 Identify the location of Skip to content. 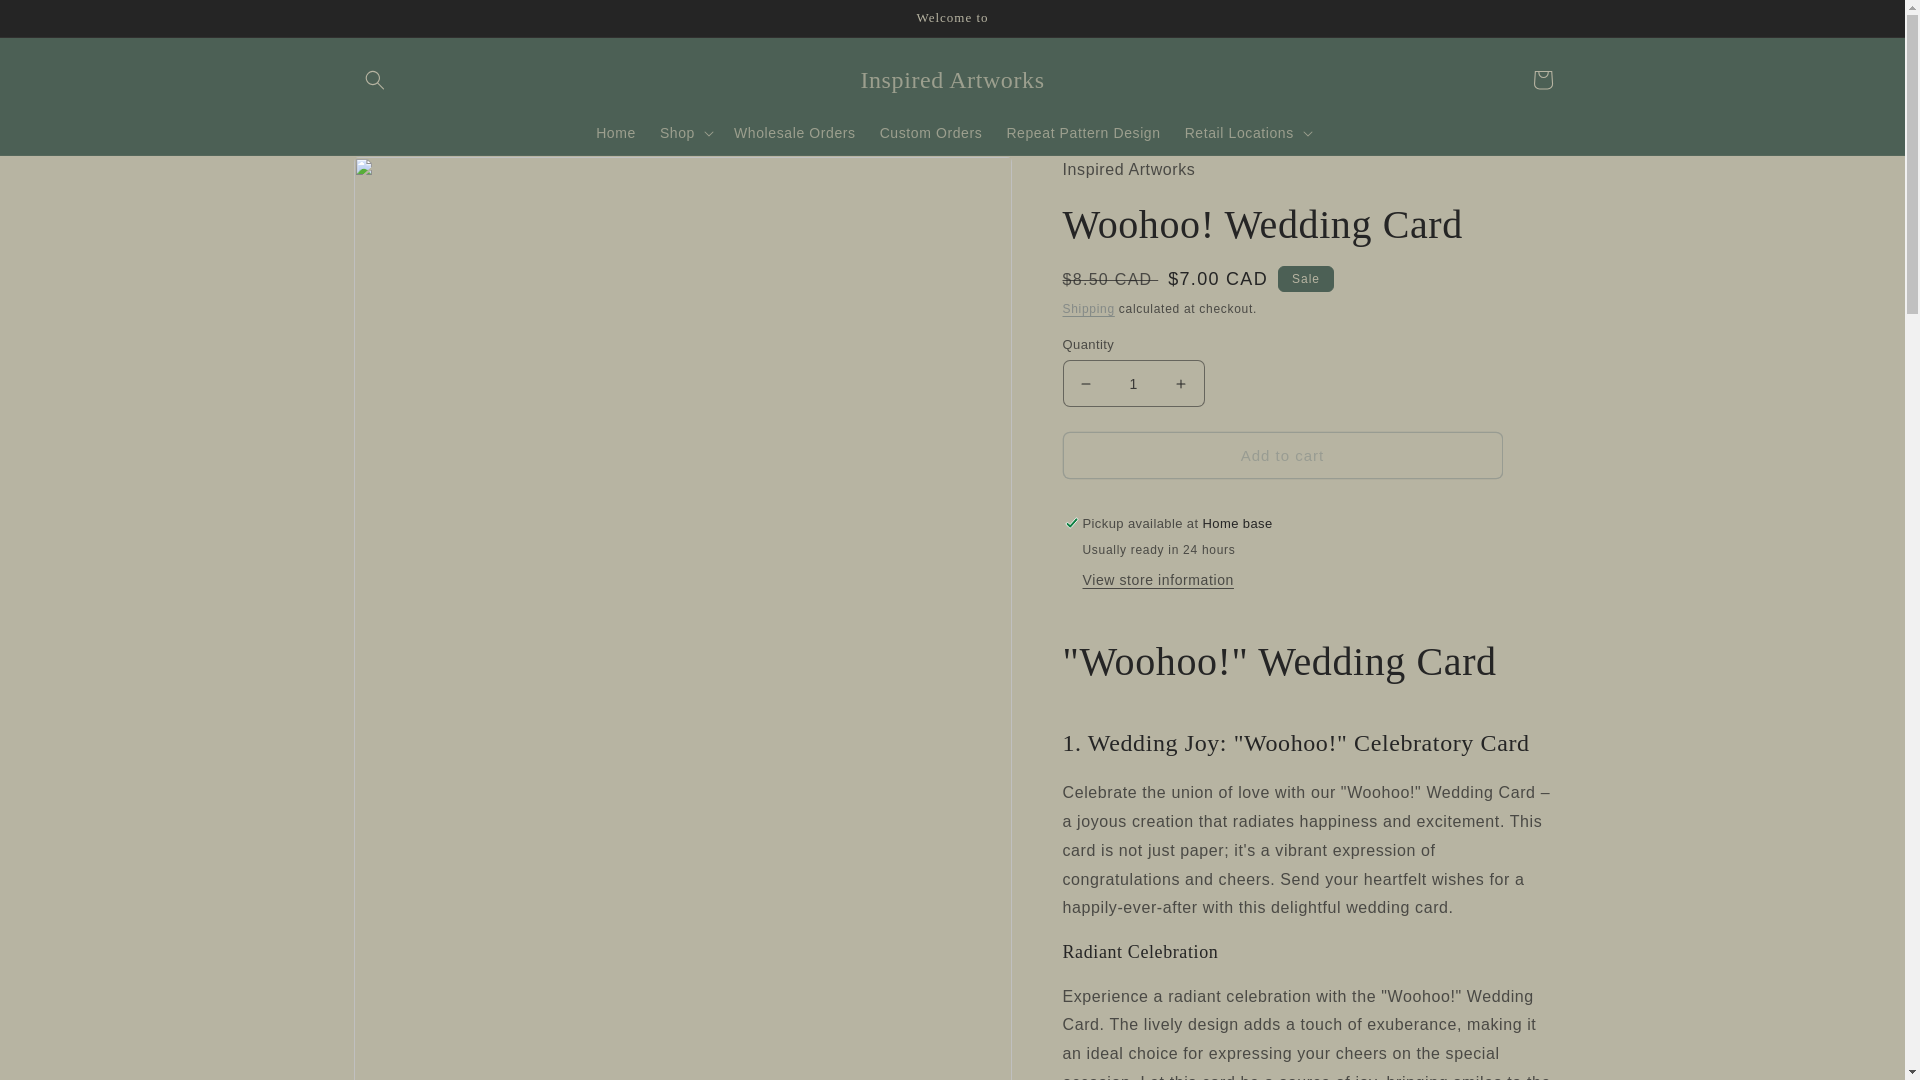
(60, 23).